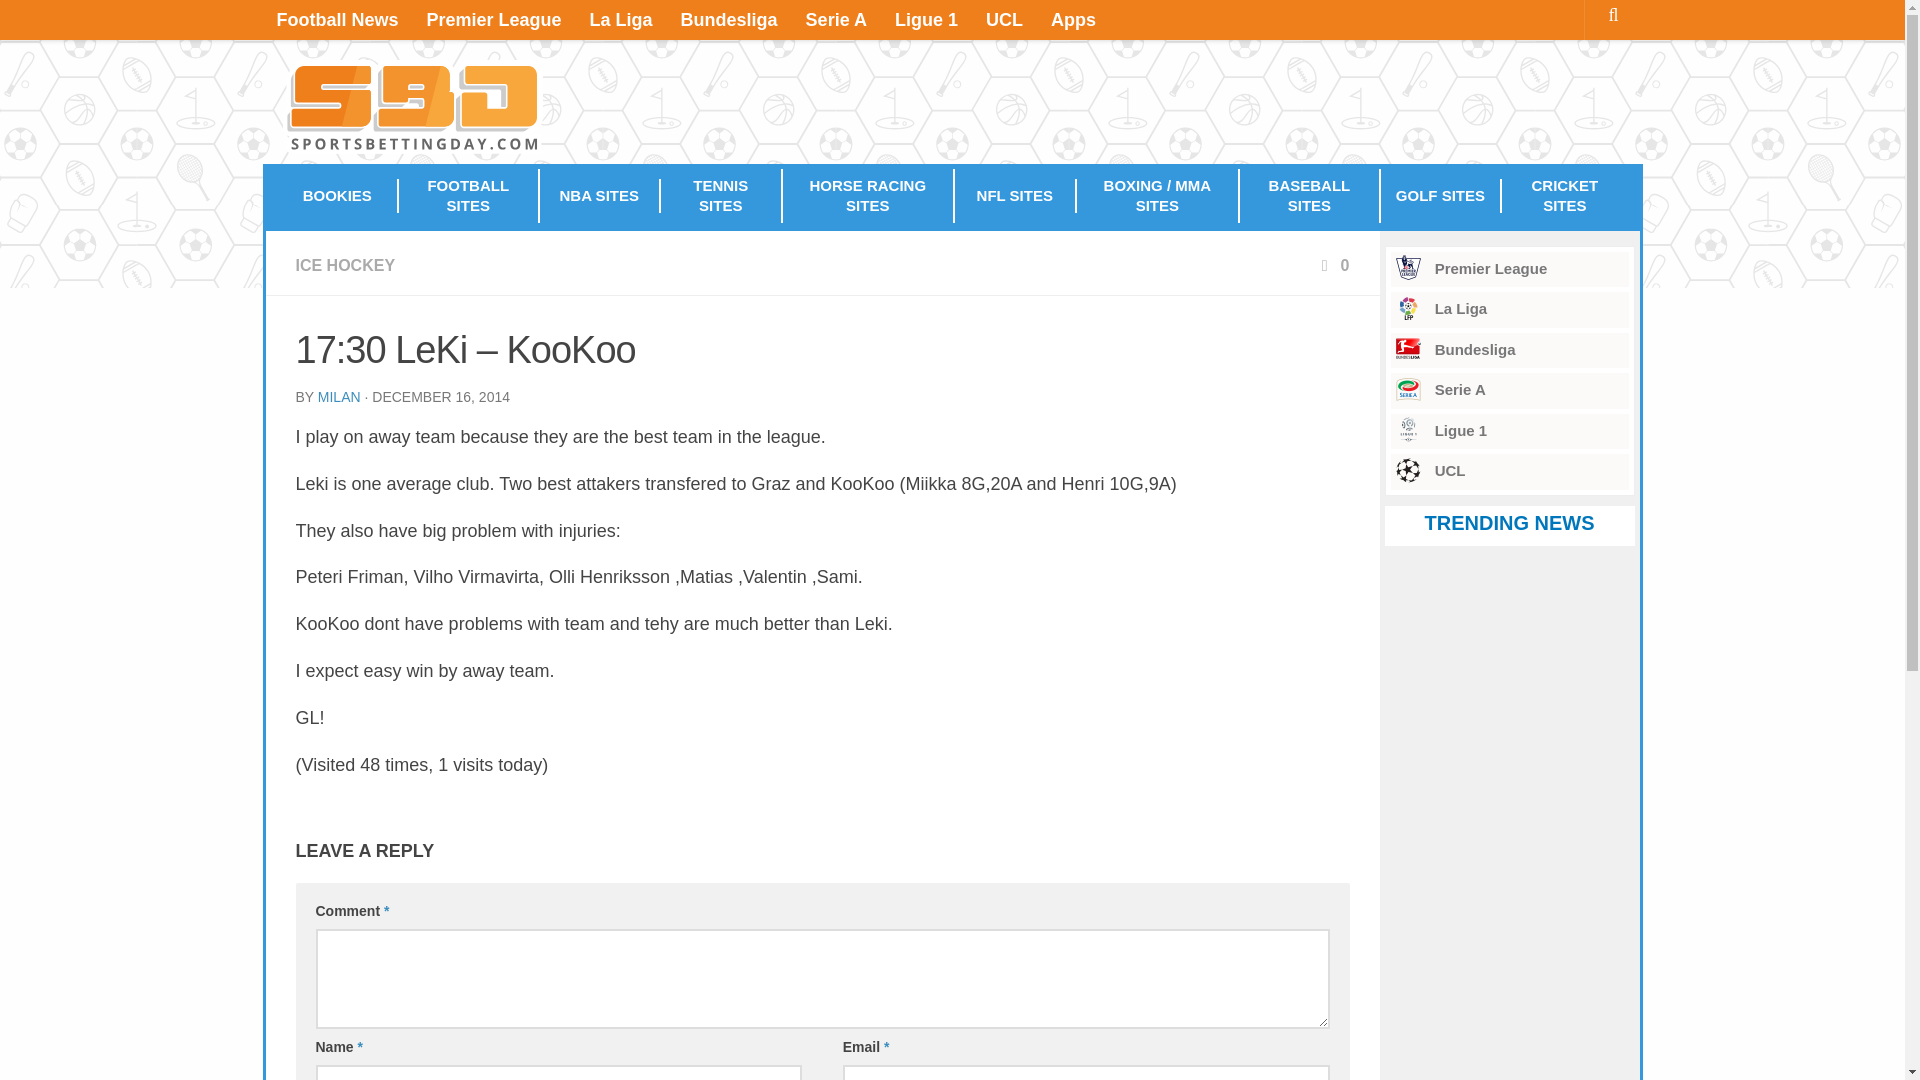 The height and width of the screenshot is (1080, 1920). I want to click on Ligue 1, so click(926, 20).